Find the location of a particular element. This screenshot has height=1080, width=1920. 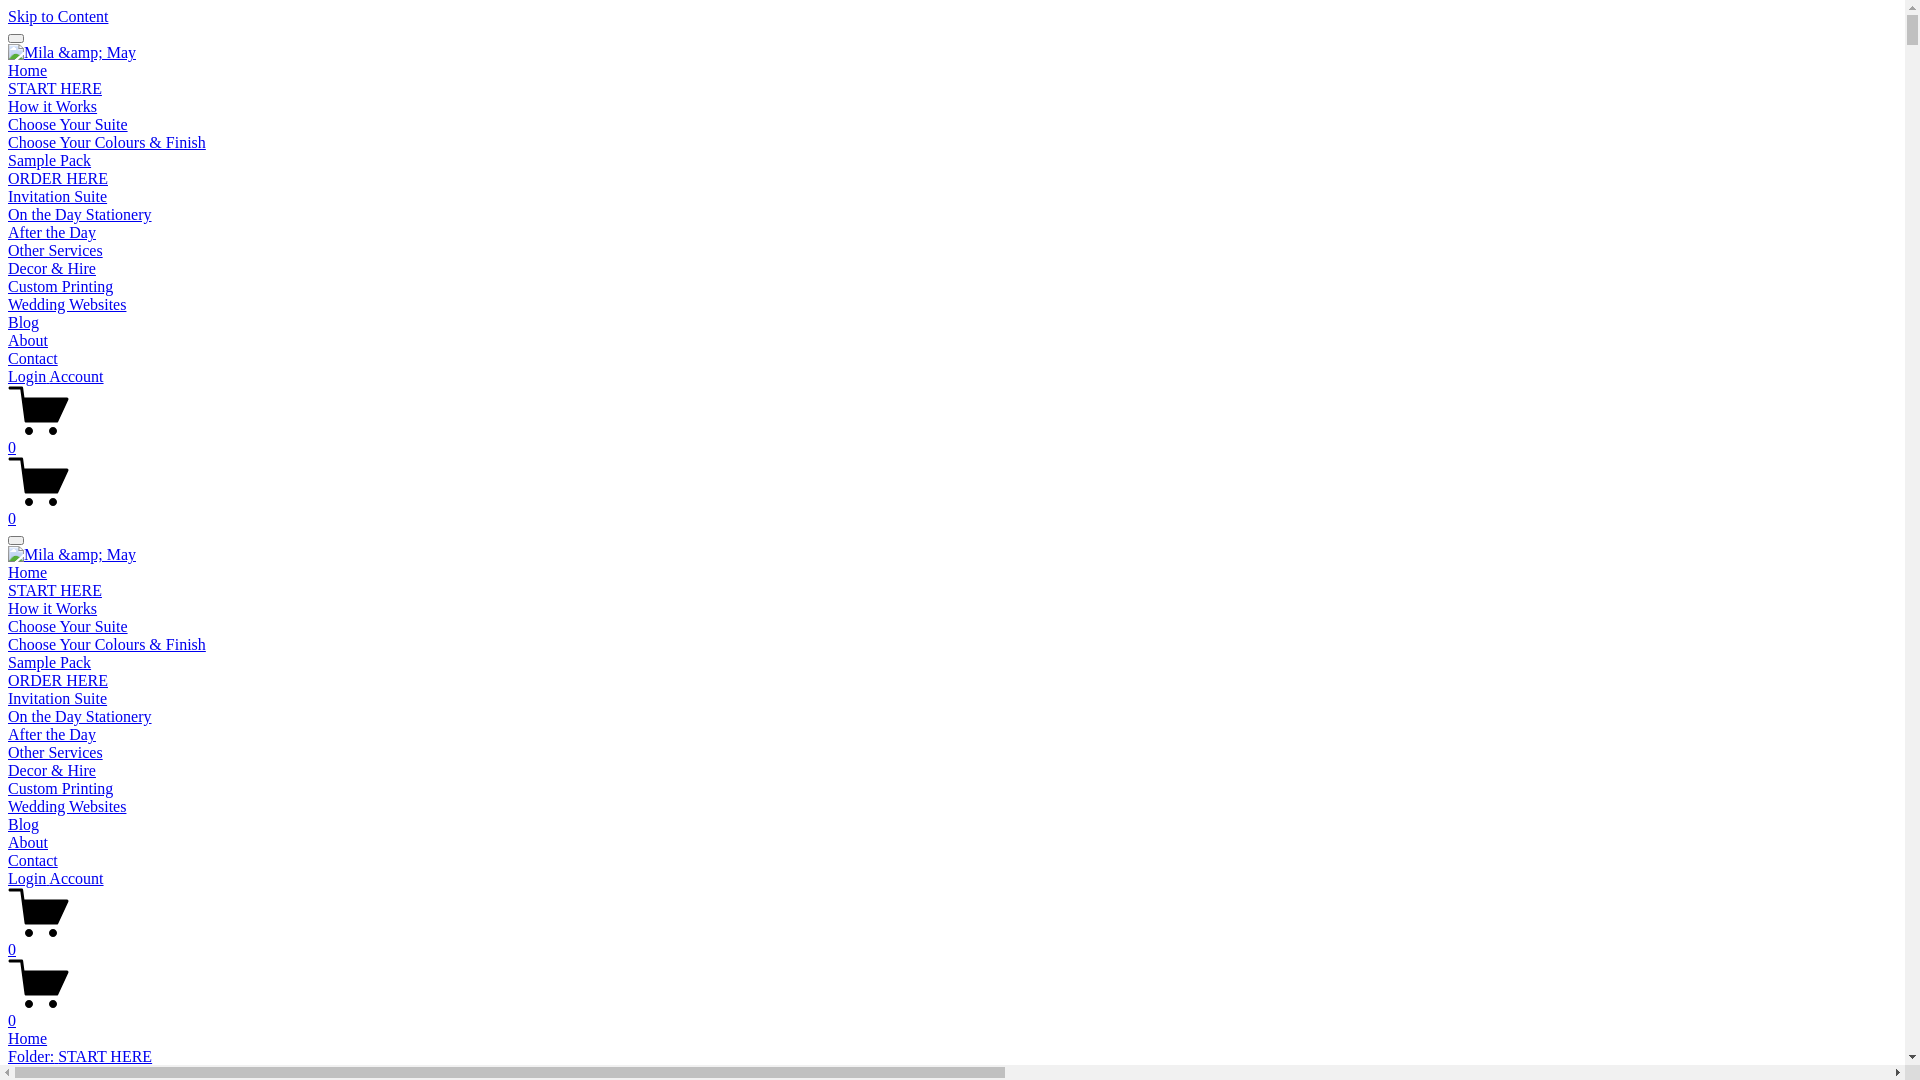

How it Works is located at coordinates (52, 608).